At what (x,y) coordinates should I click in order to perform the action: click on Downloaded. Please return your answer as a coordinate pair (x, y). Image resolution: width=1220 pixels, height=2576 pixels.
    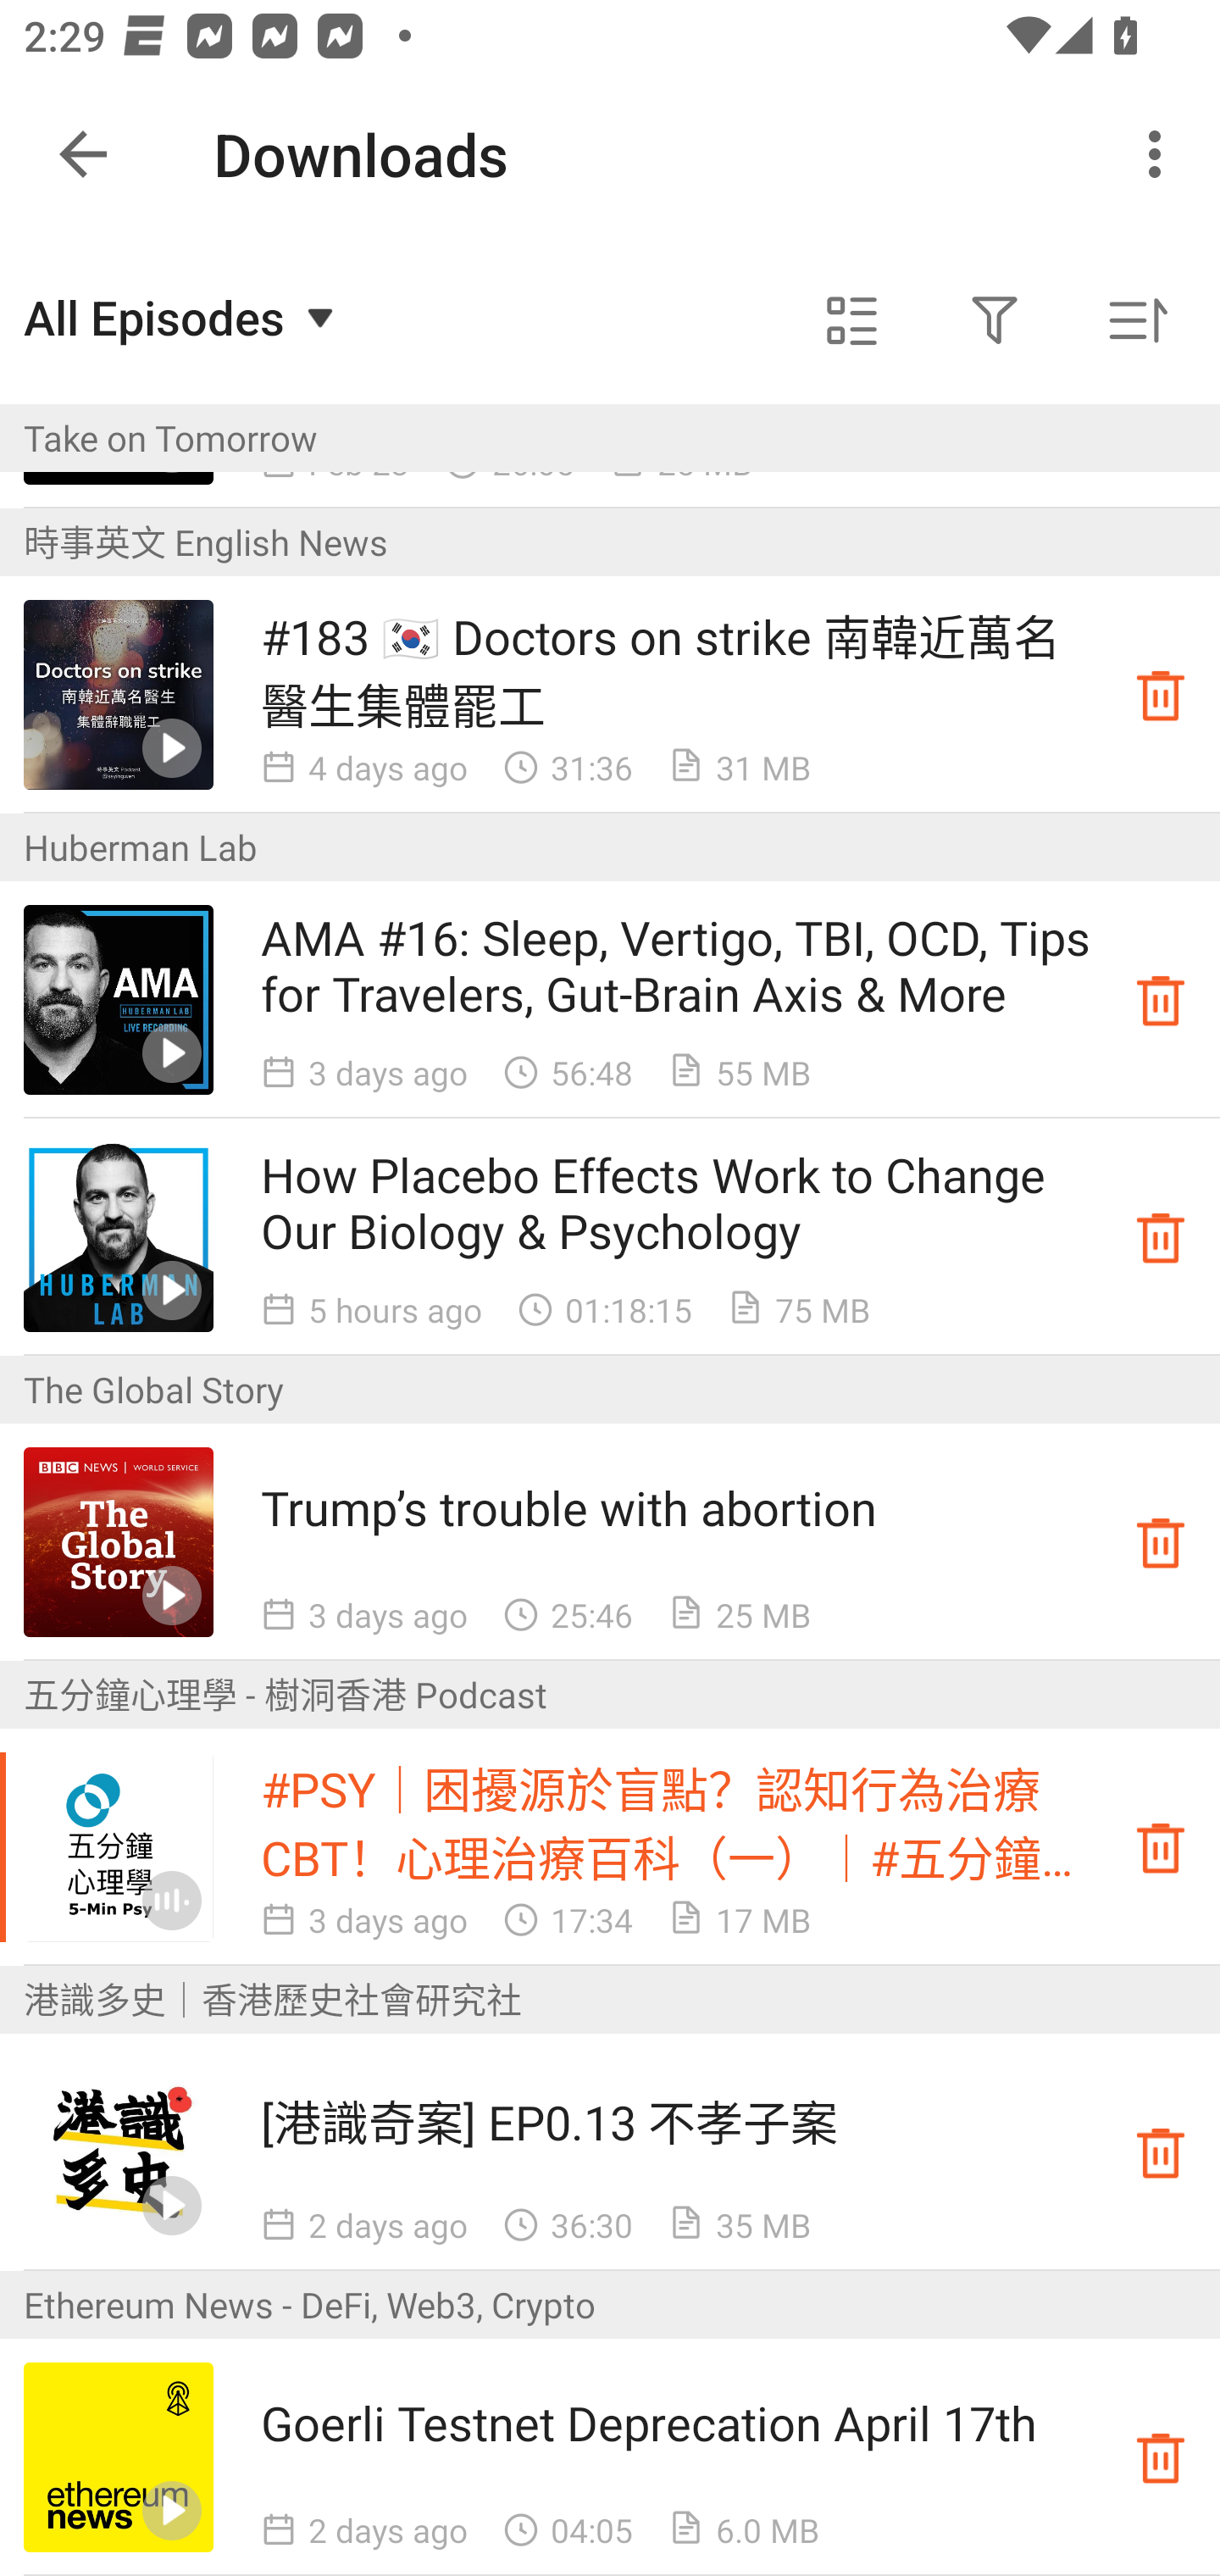
    Looking at the image, I should click on (1161, 1847).